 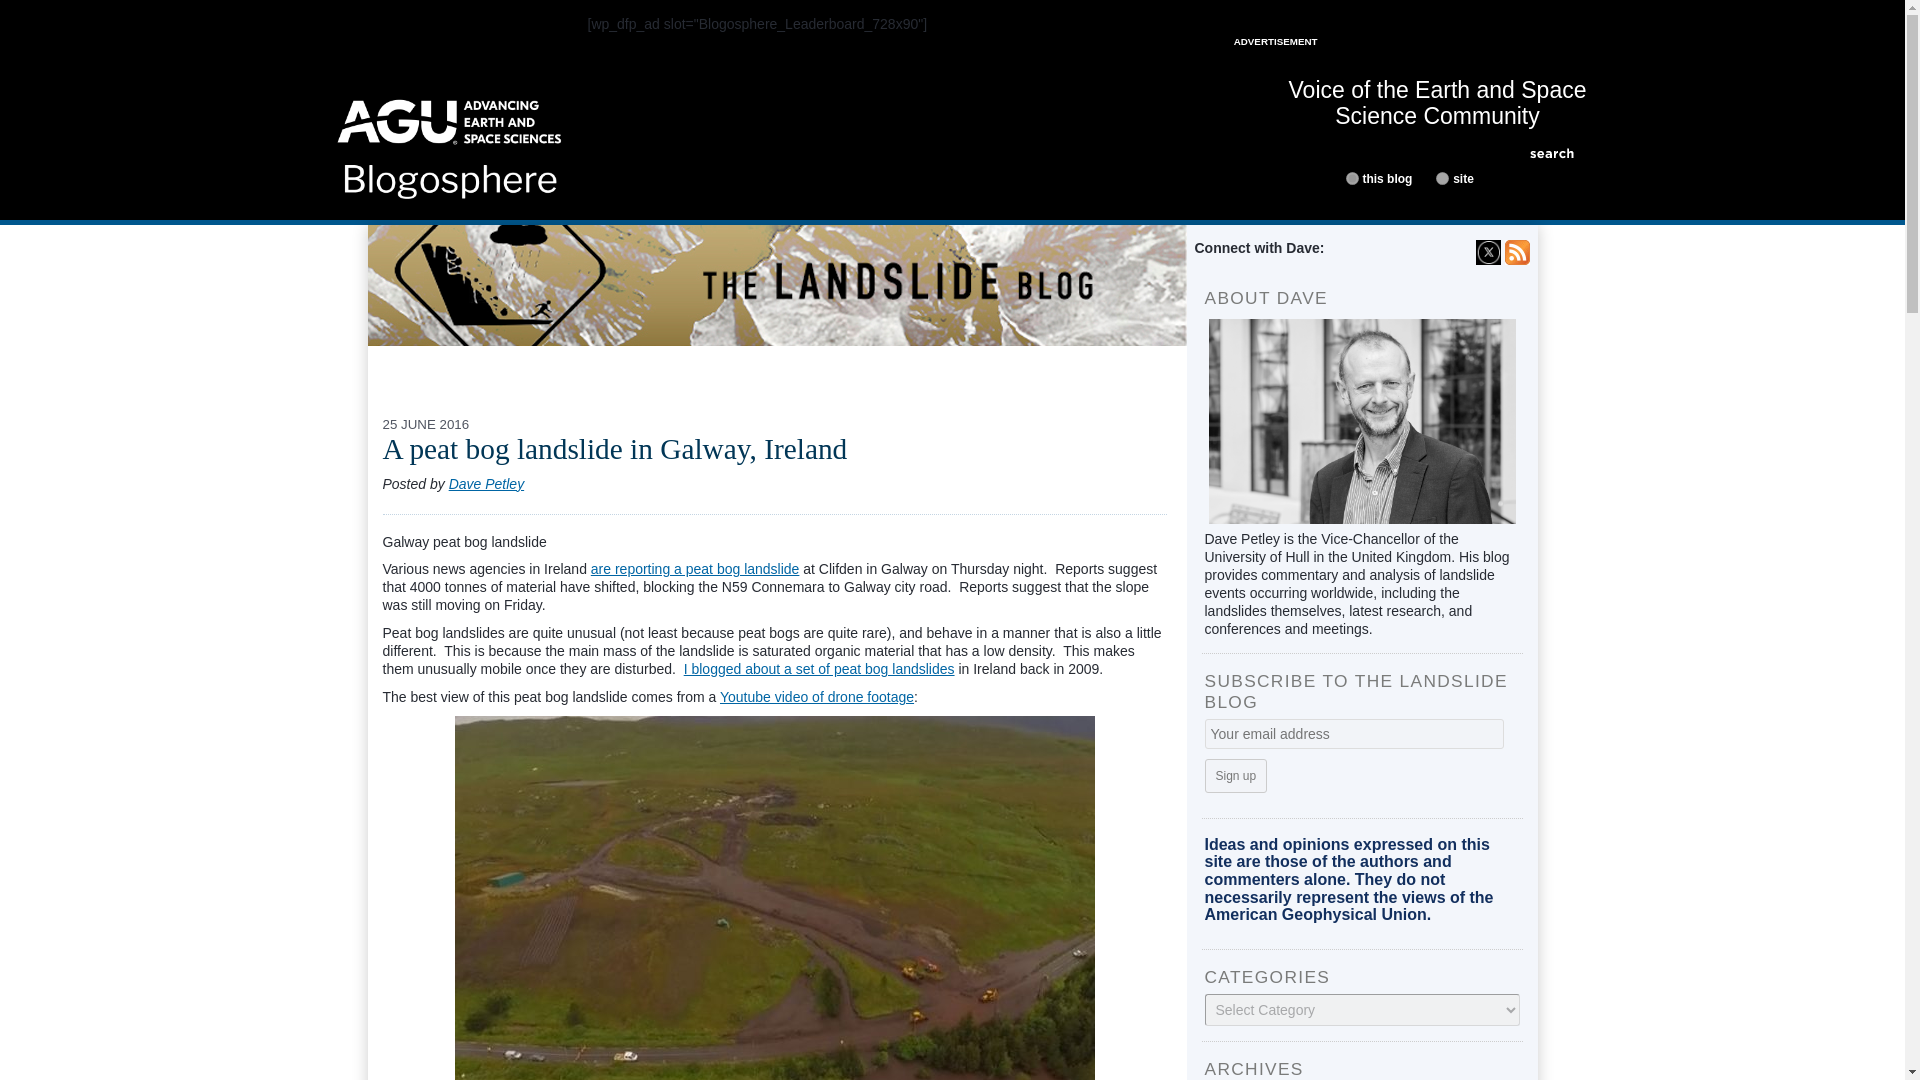 I want to click on Youtube video of drone footage, so click(x=816, y=697).